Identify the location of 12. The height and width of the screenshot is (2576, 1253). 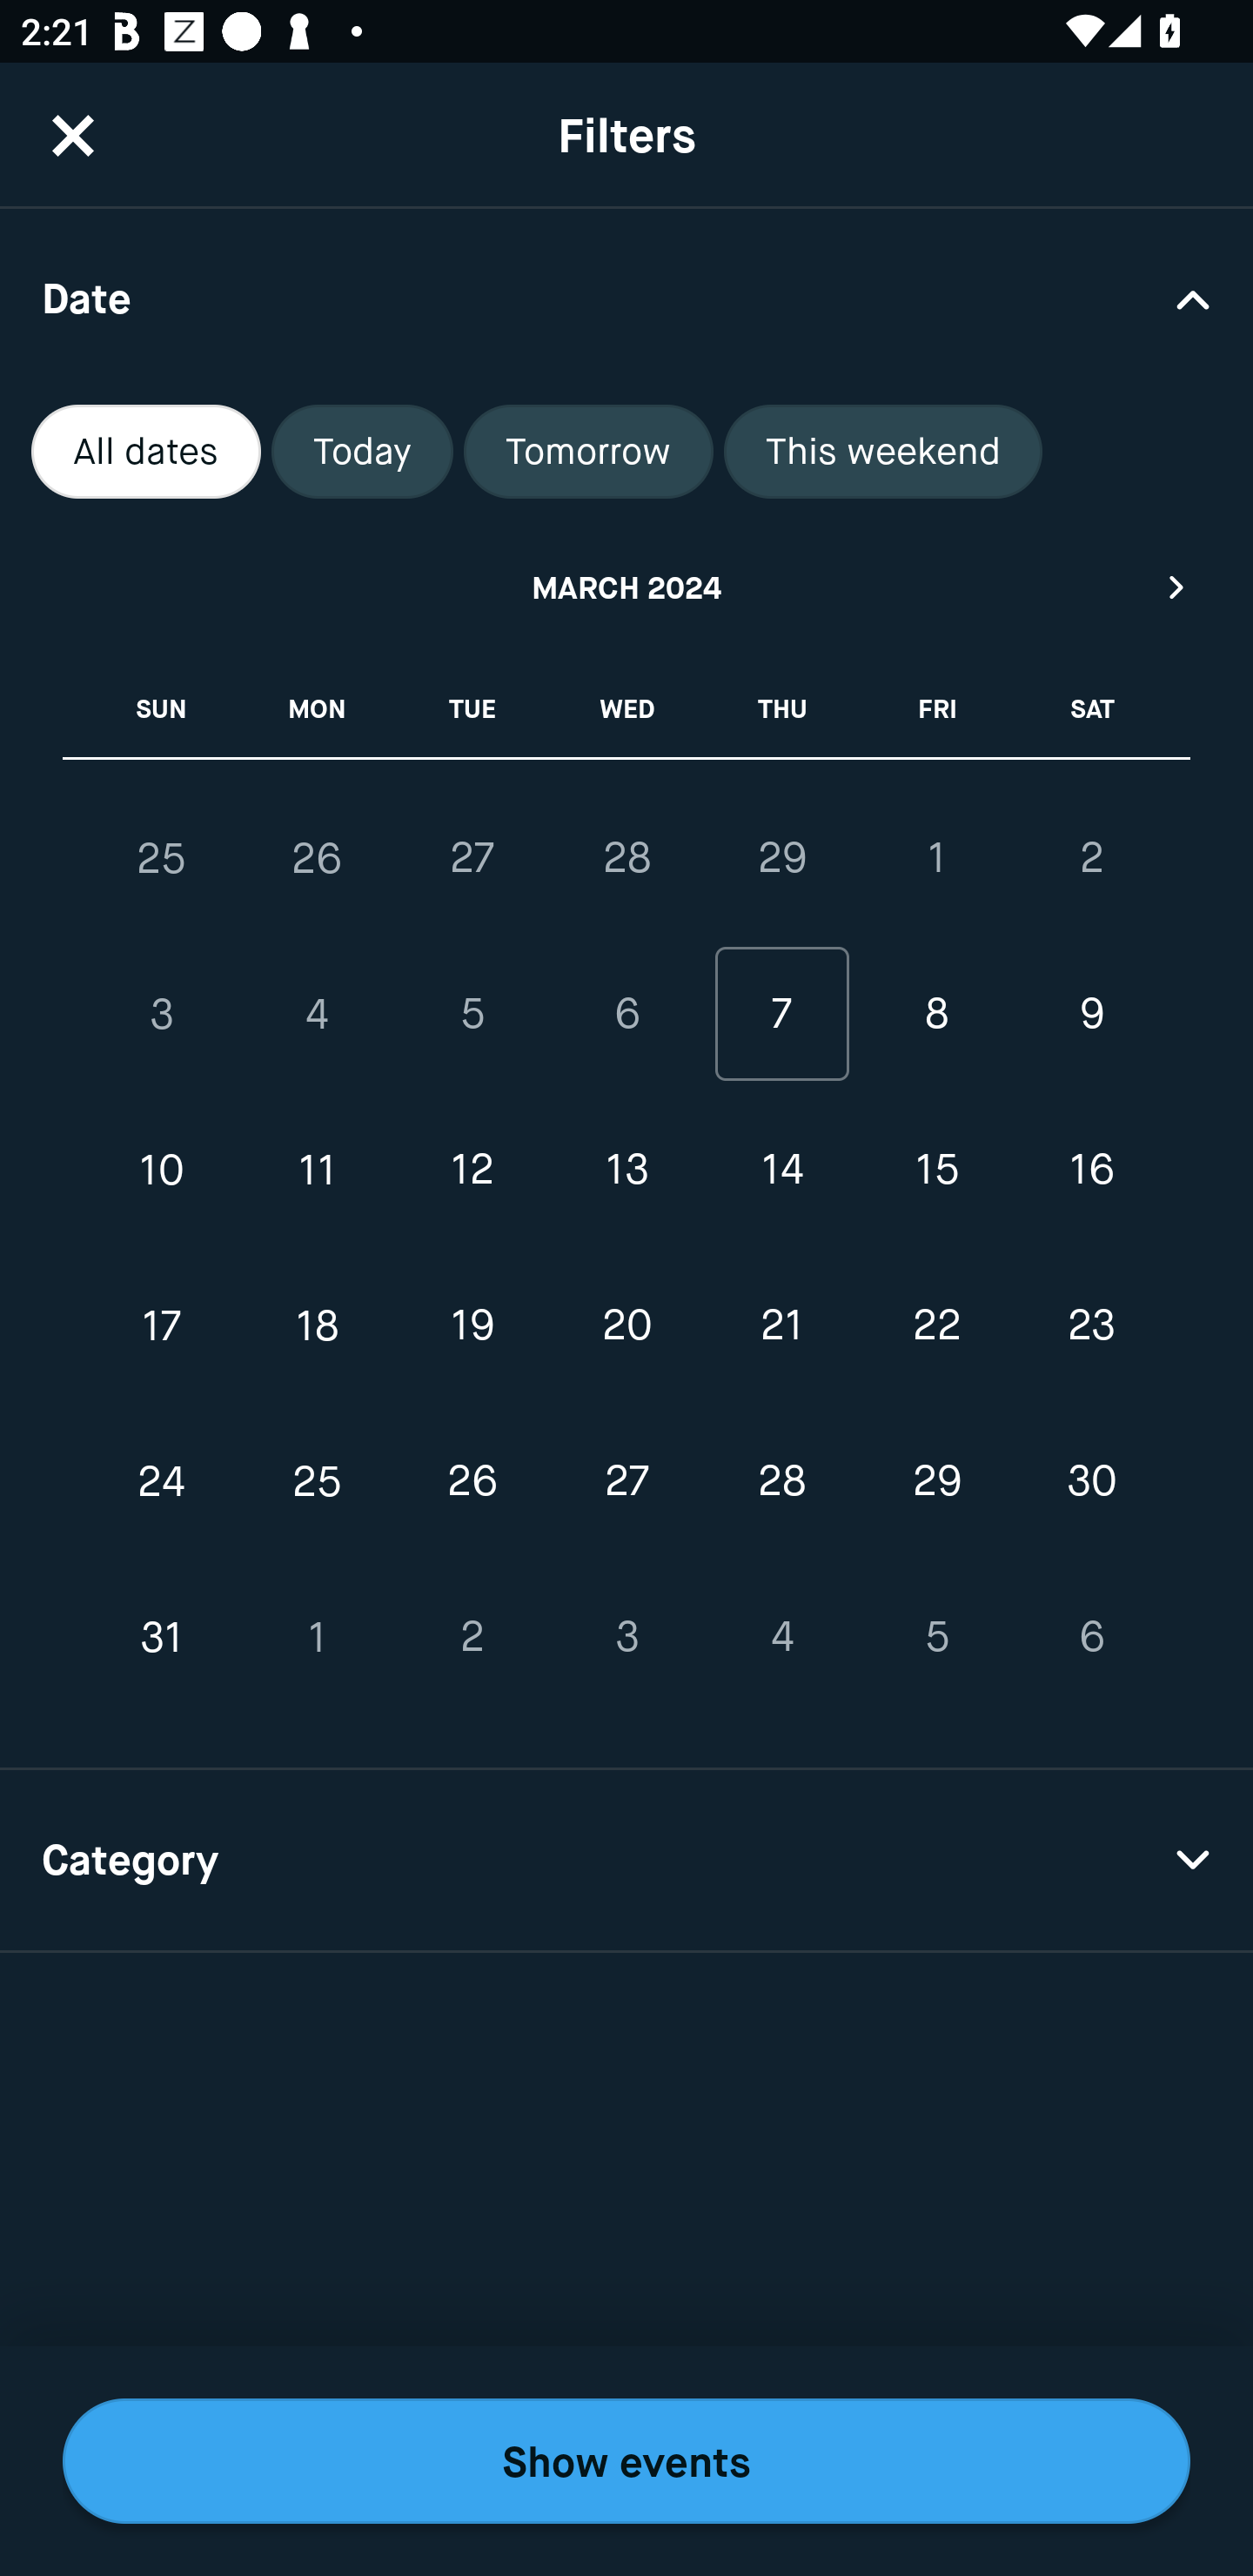
(472, 1170).